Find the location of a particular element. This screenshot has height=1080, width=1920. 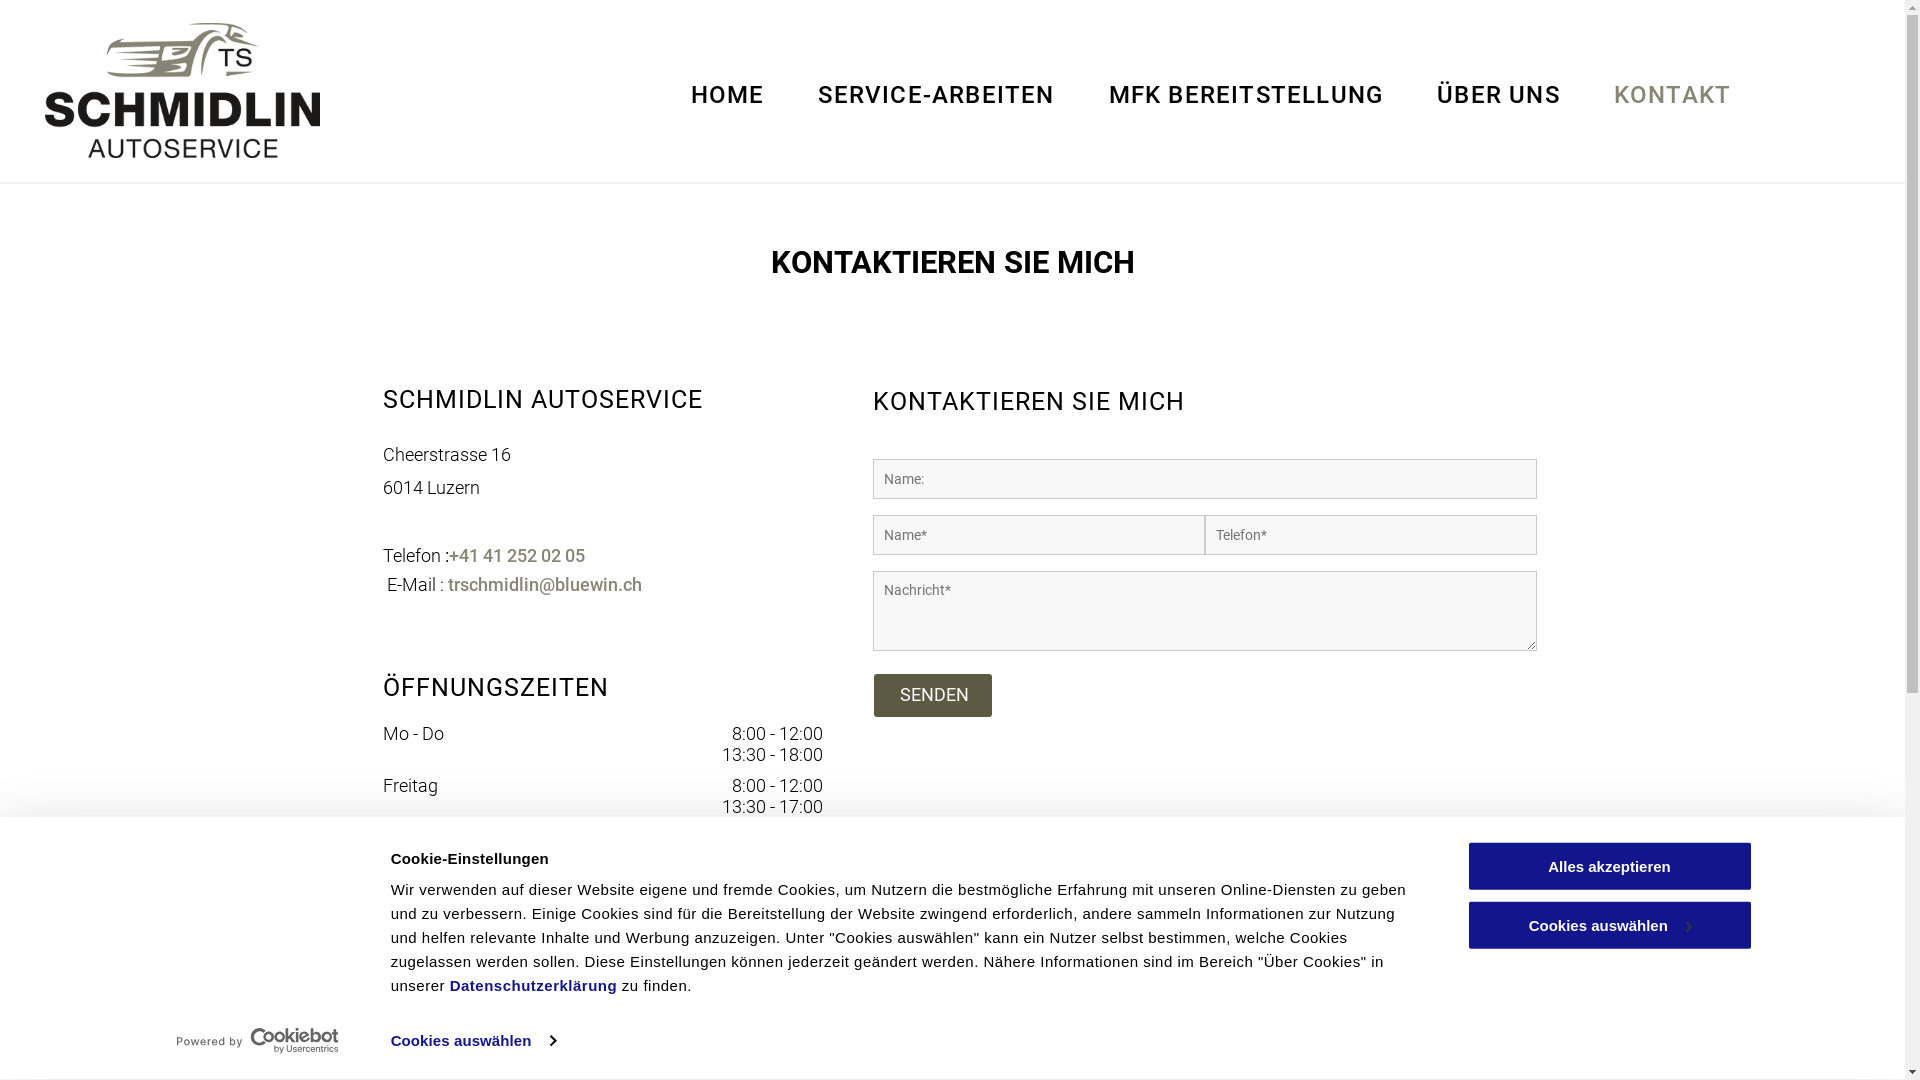

trschmidlin@bluewin.ch is located at coordinates (545, 584).